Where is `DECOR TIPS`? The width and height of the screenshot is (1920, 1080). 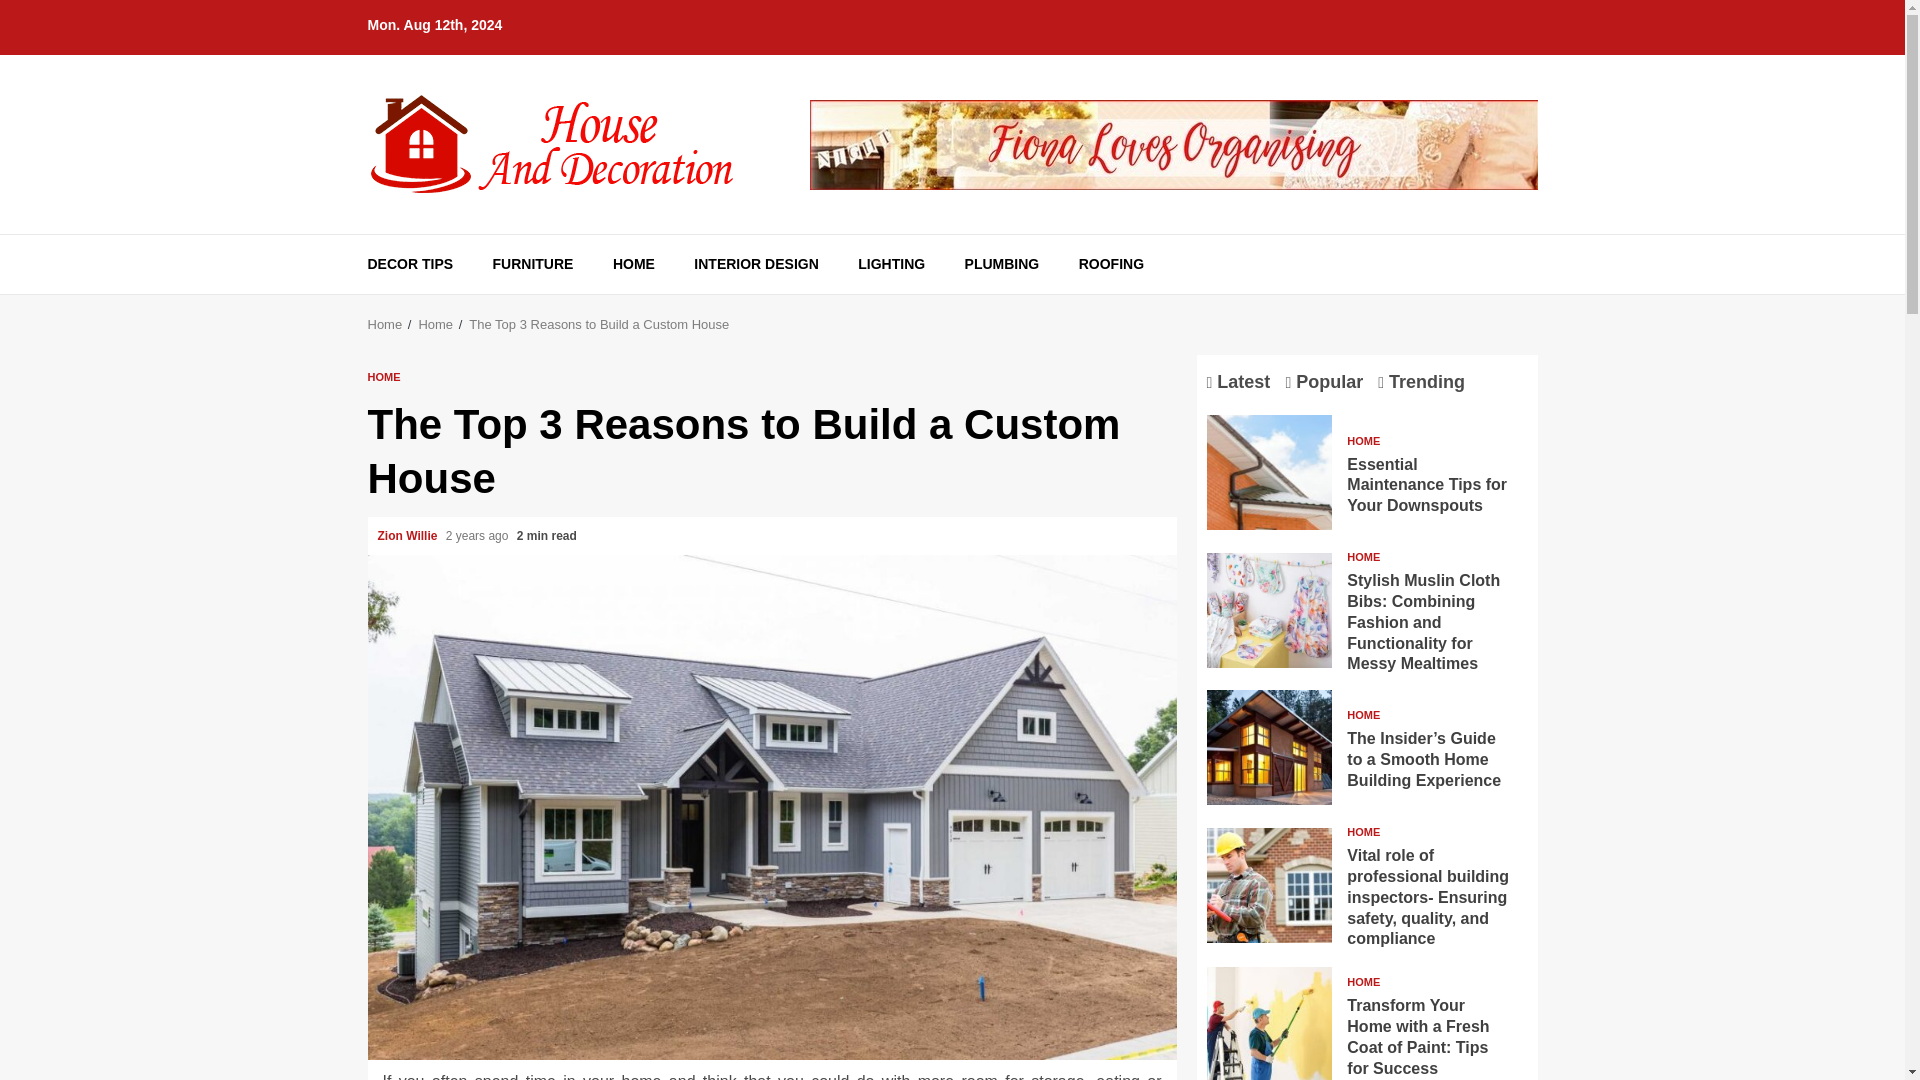
DECOR TIPS is located at coordinates (410, 264).